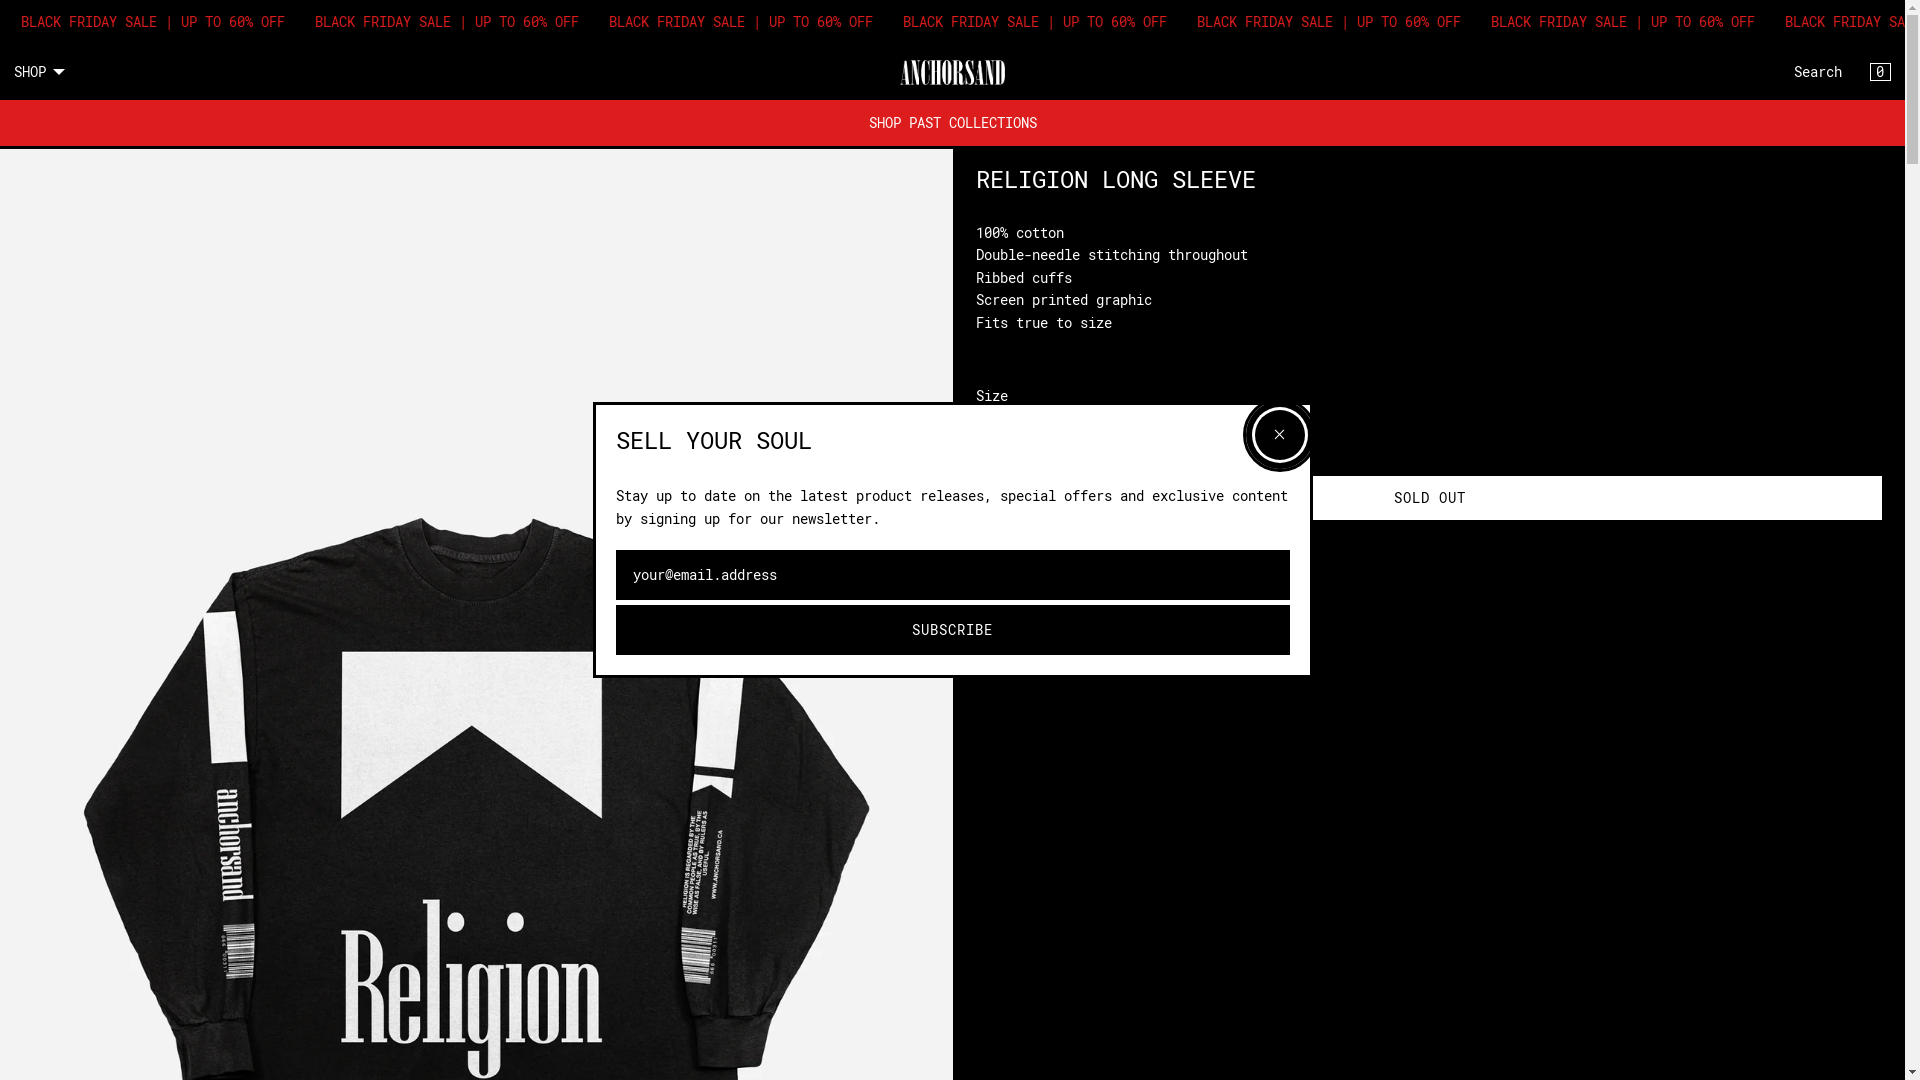 The image size is (1920, 1080). What do you see at coordinates (1431, 498) in the screenshot?
I see `SOLD OUT` at bounding box center [1431, 498].